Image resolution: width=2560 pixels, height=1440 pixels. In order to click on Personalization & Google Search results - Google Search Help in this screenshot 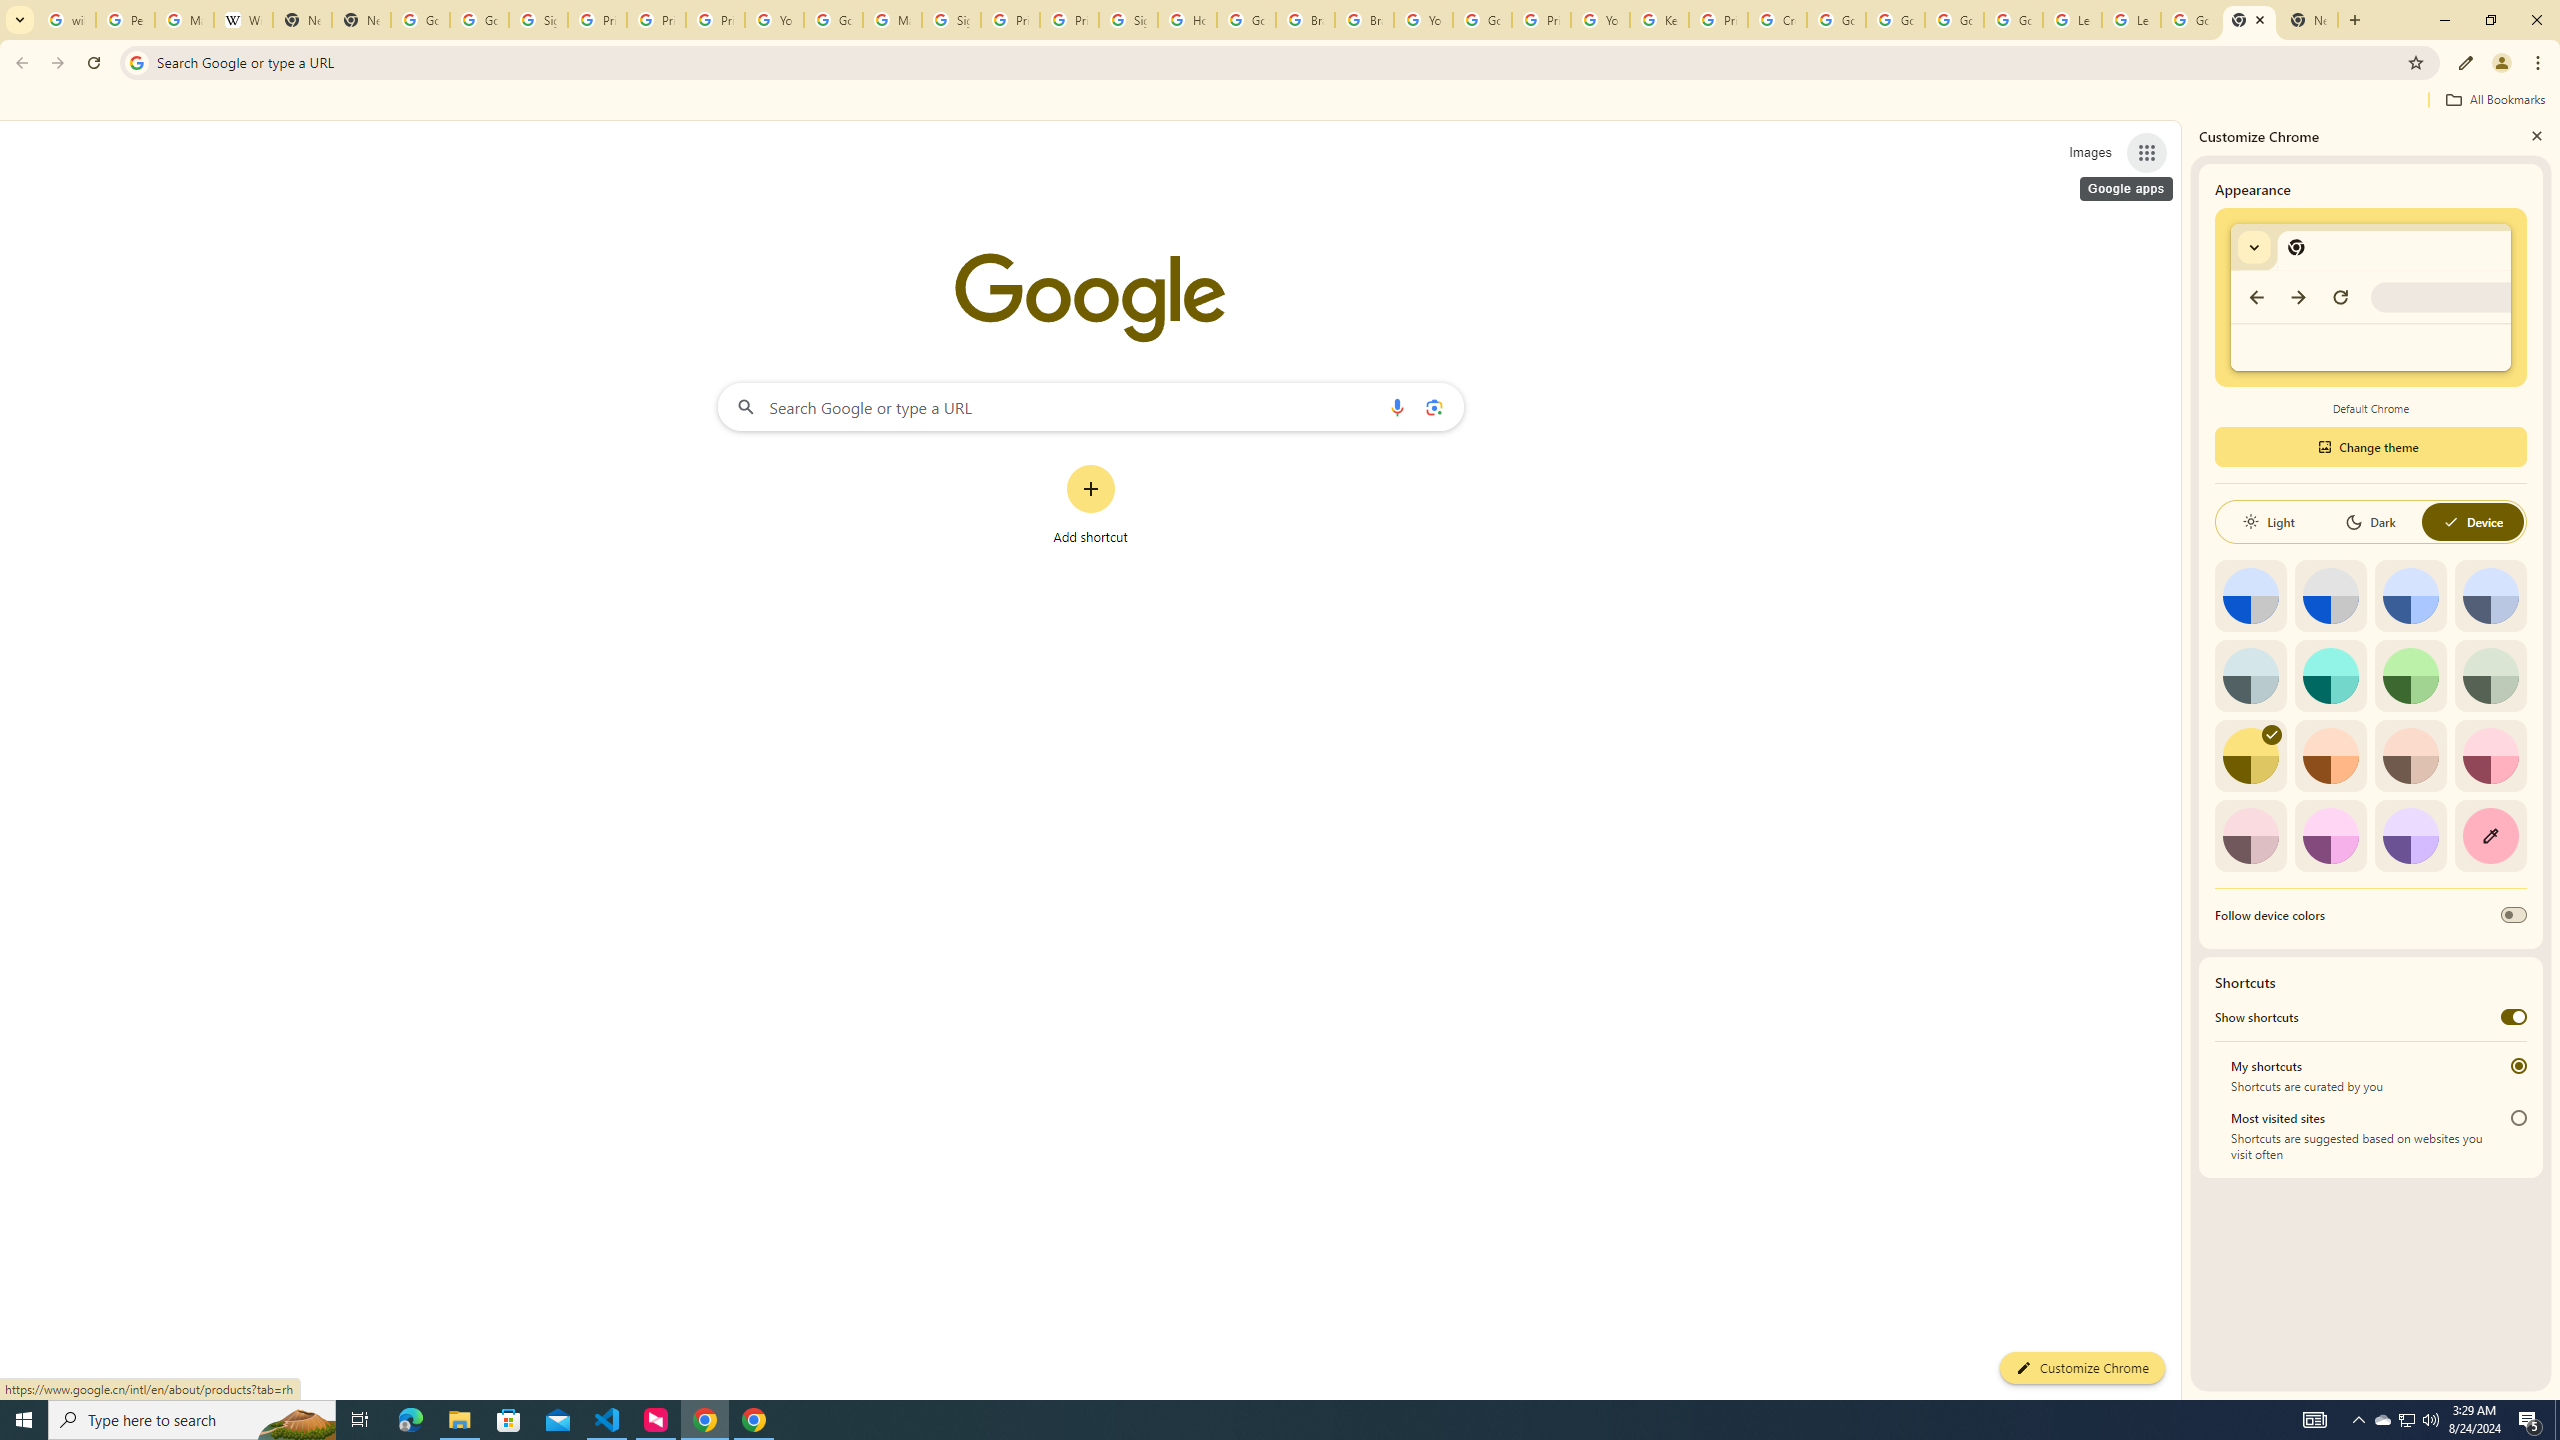, I will do `click(125, 20)`.